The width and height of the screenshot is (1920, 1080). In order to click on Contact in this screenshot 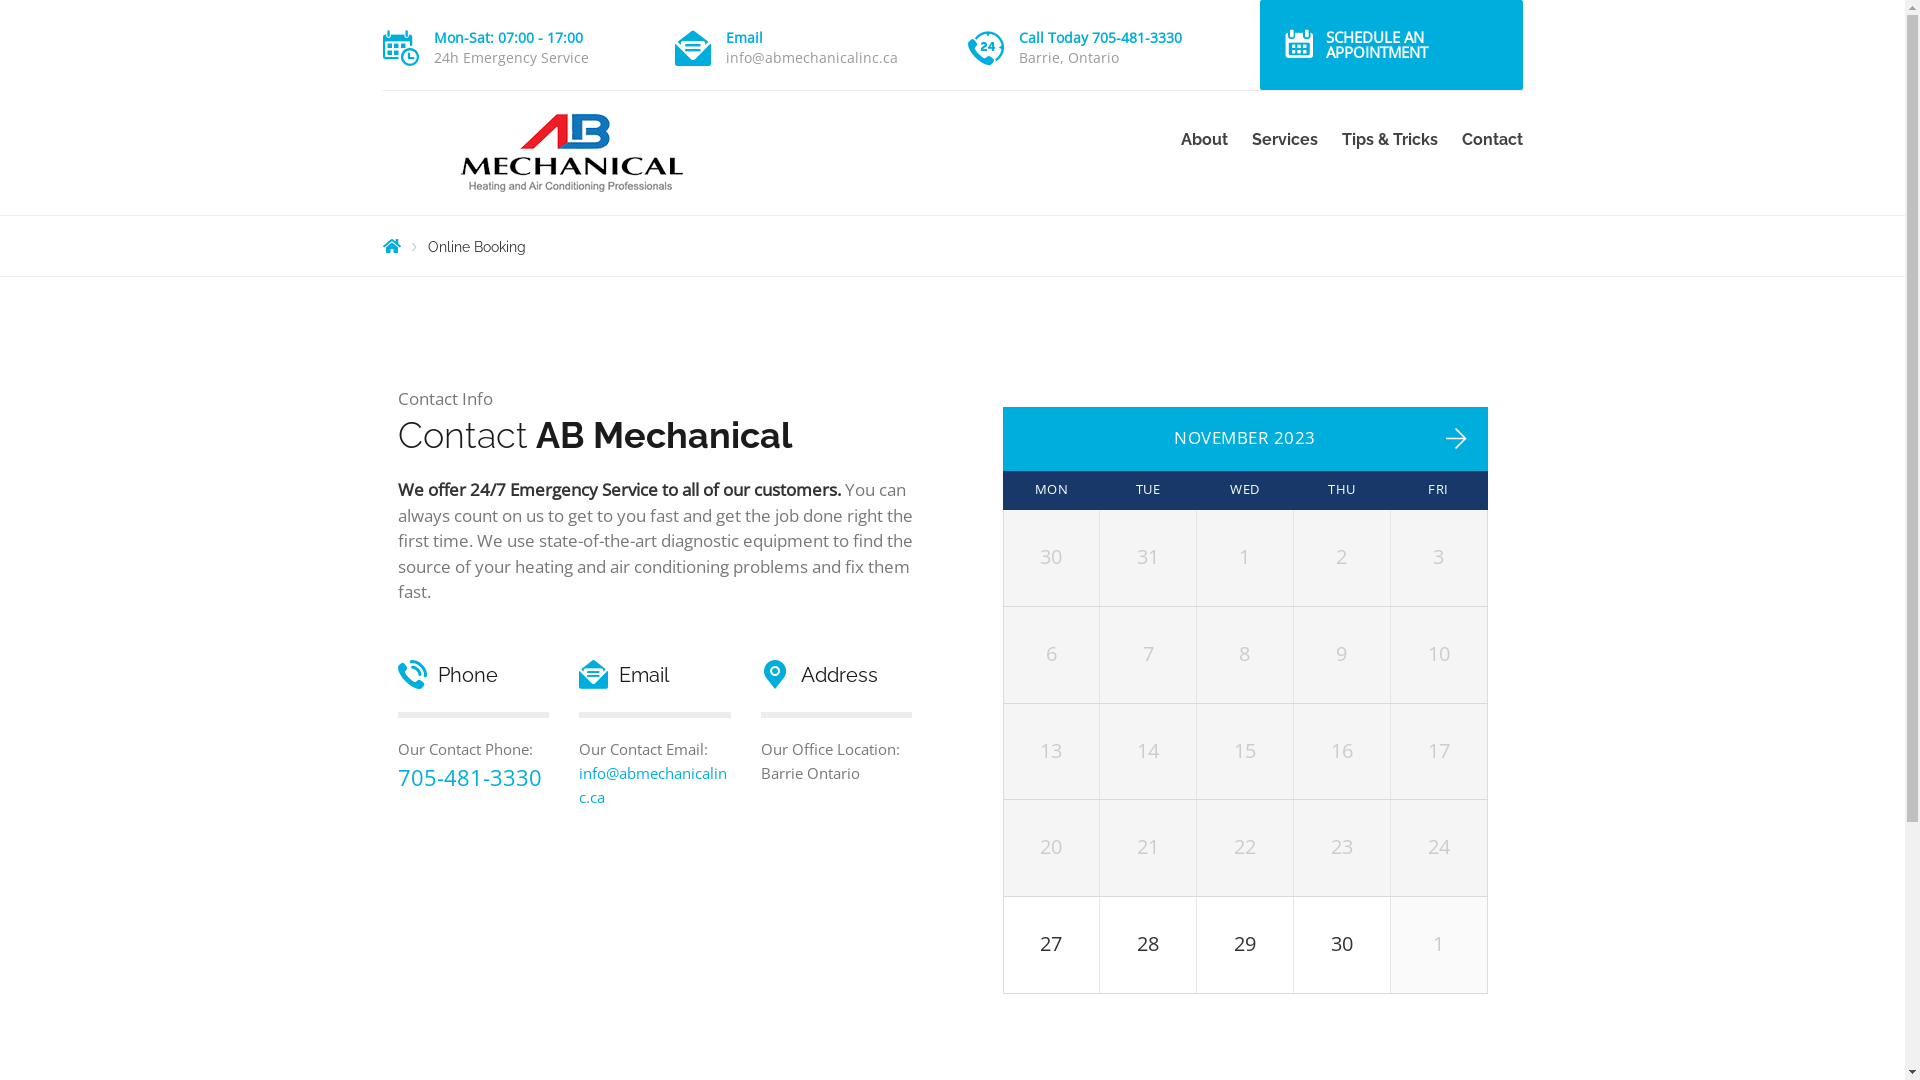, I will do `click(1486, 140)`.